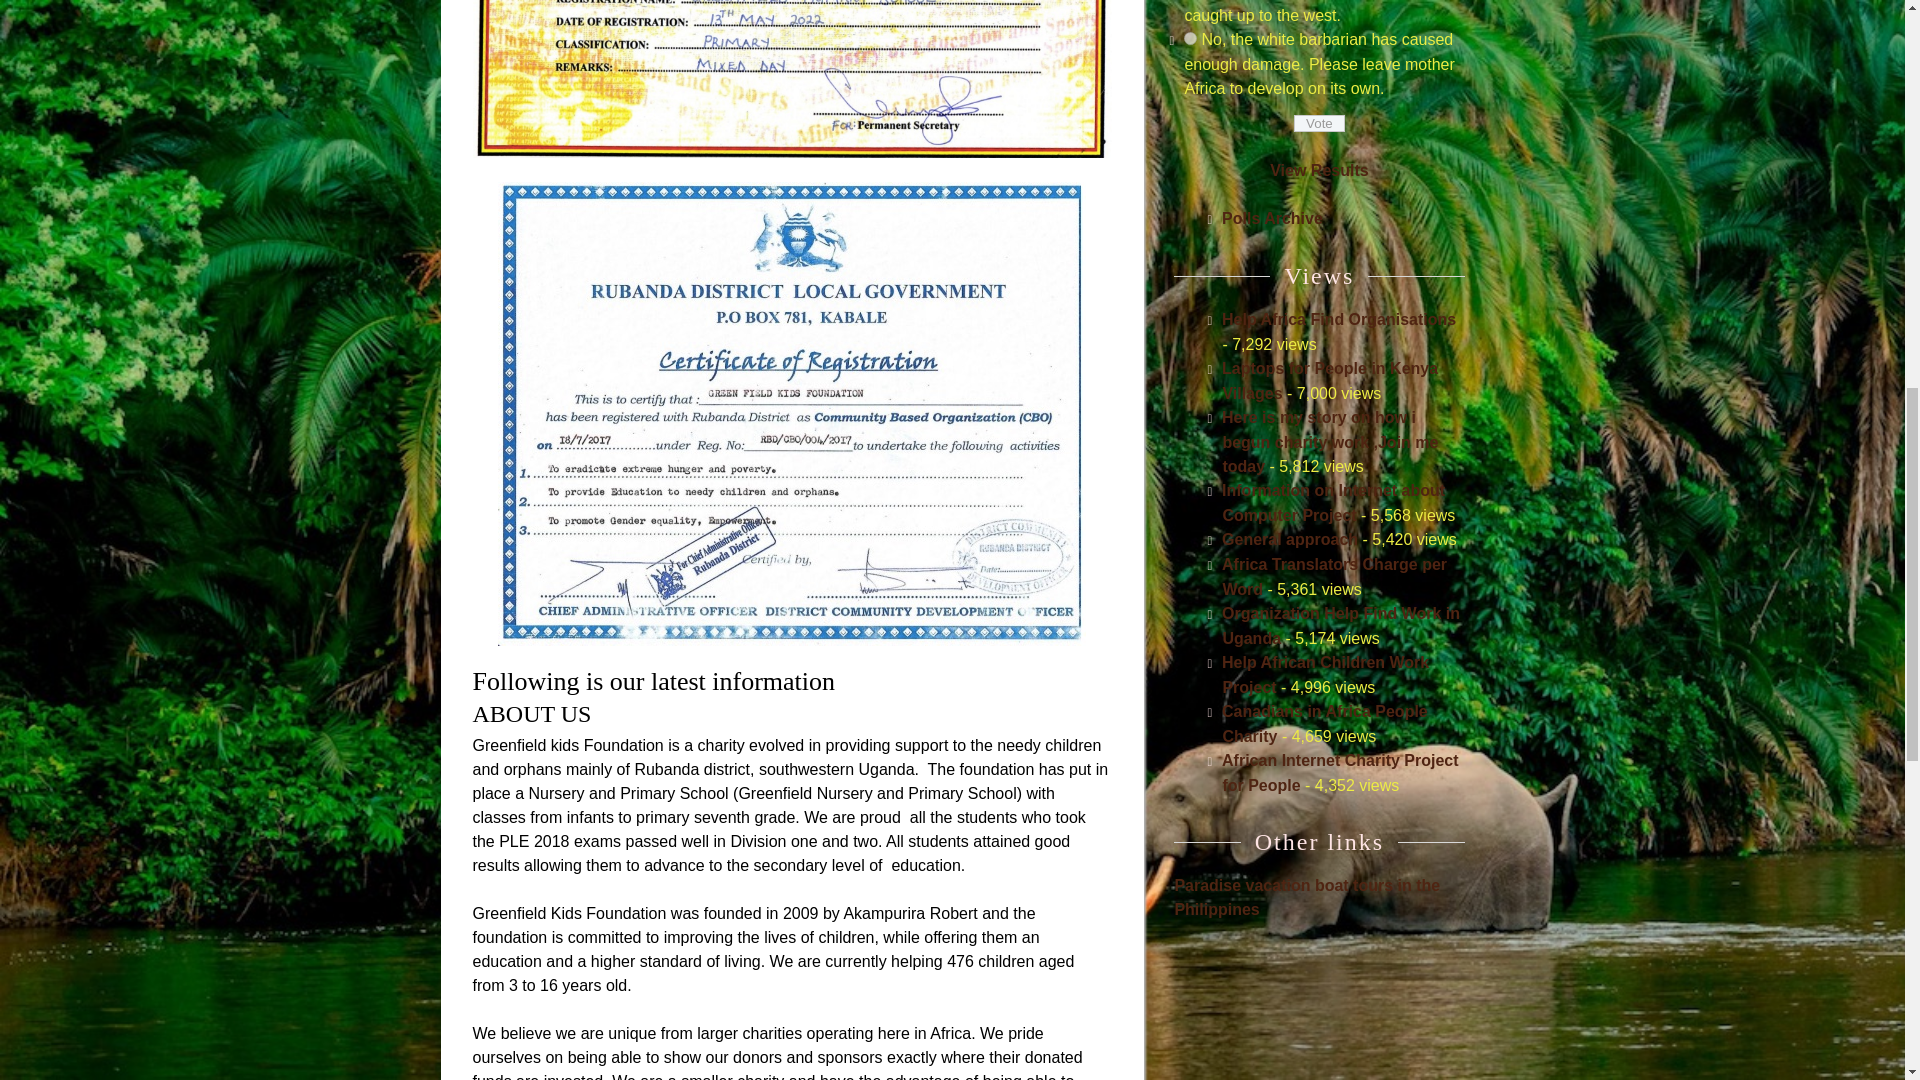  What do you see at coordinates (1318, 170) in the screenshot?
I see `View Results` at bounding box center [1318, 170].